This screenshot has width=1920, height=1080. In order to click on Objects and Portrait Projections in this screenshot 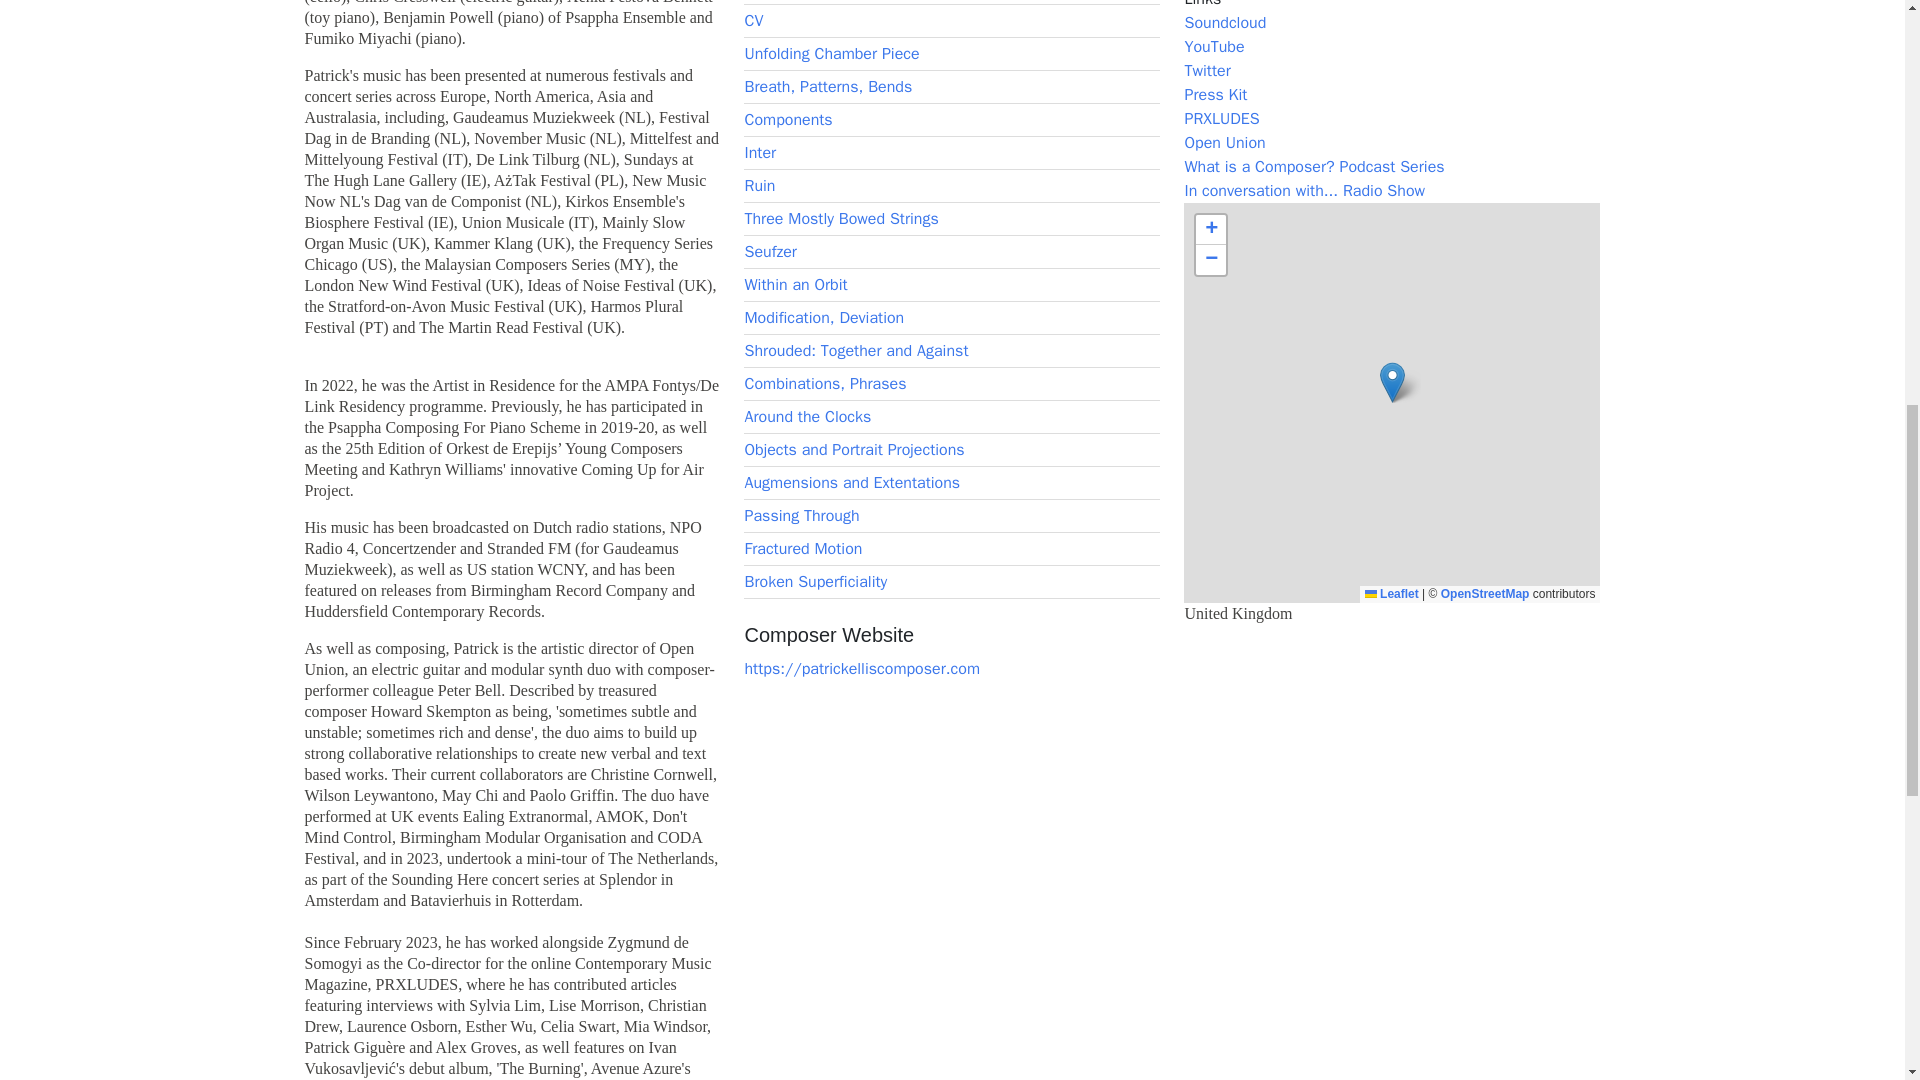, I will do `click(854, 450)`.